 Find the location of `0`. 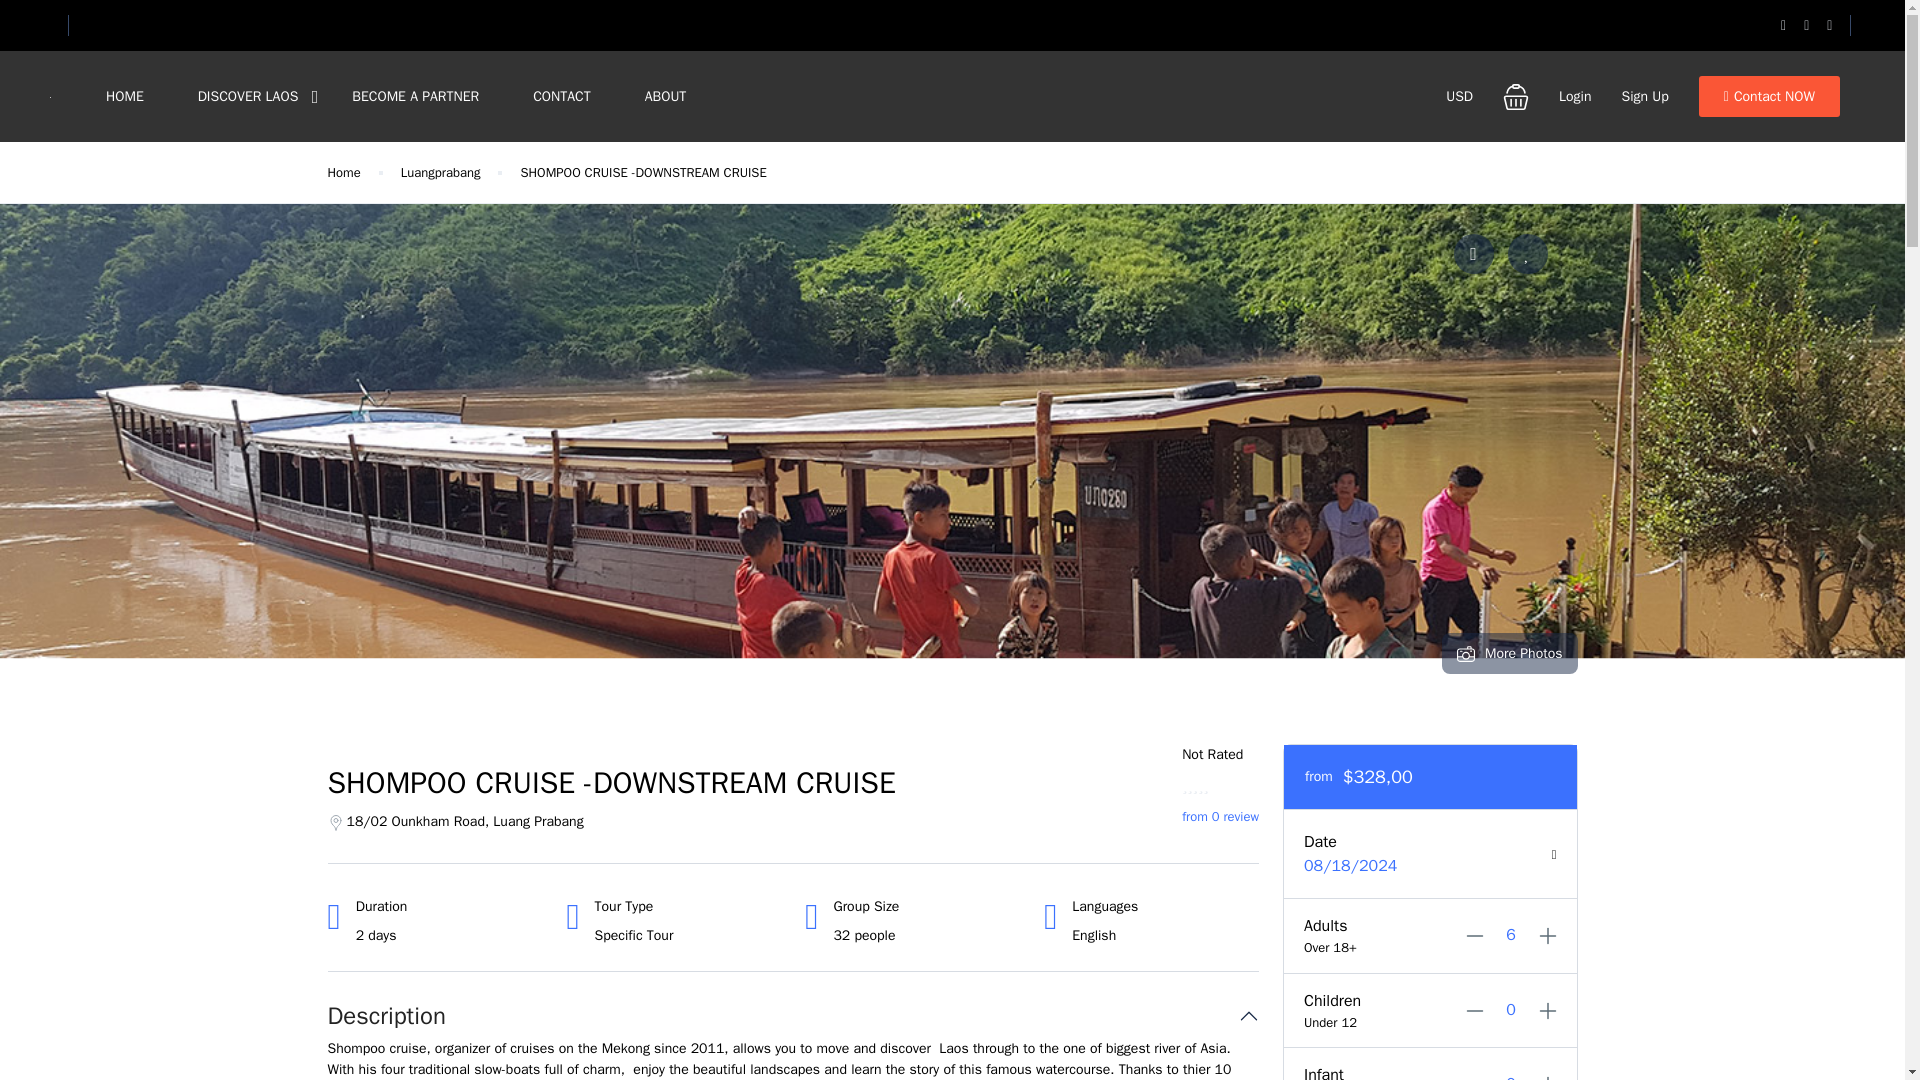

0 is located at coordinates (1510, 1010).